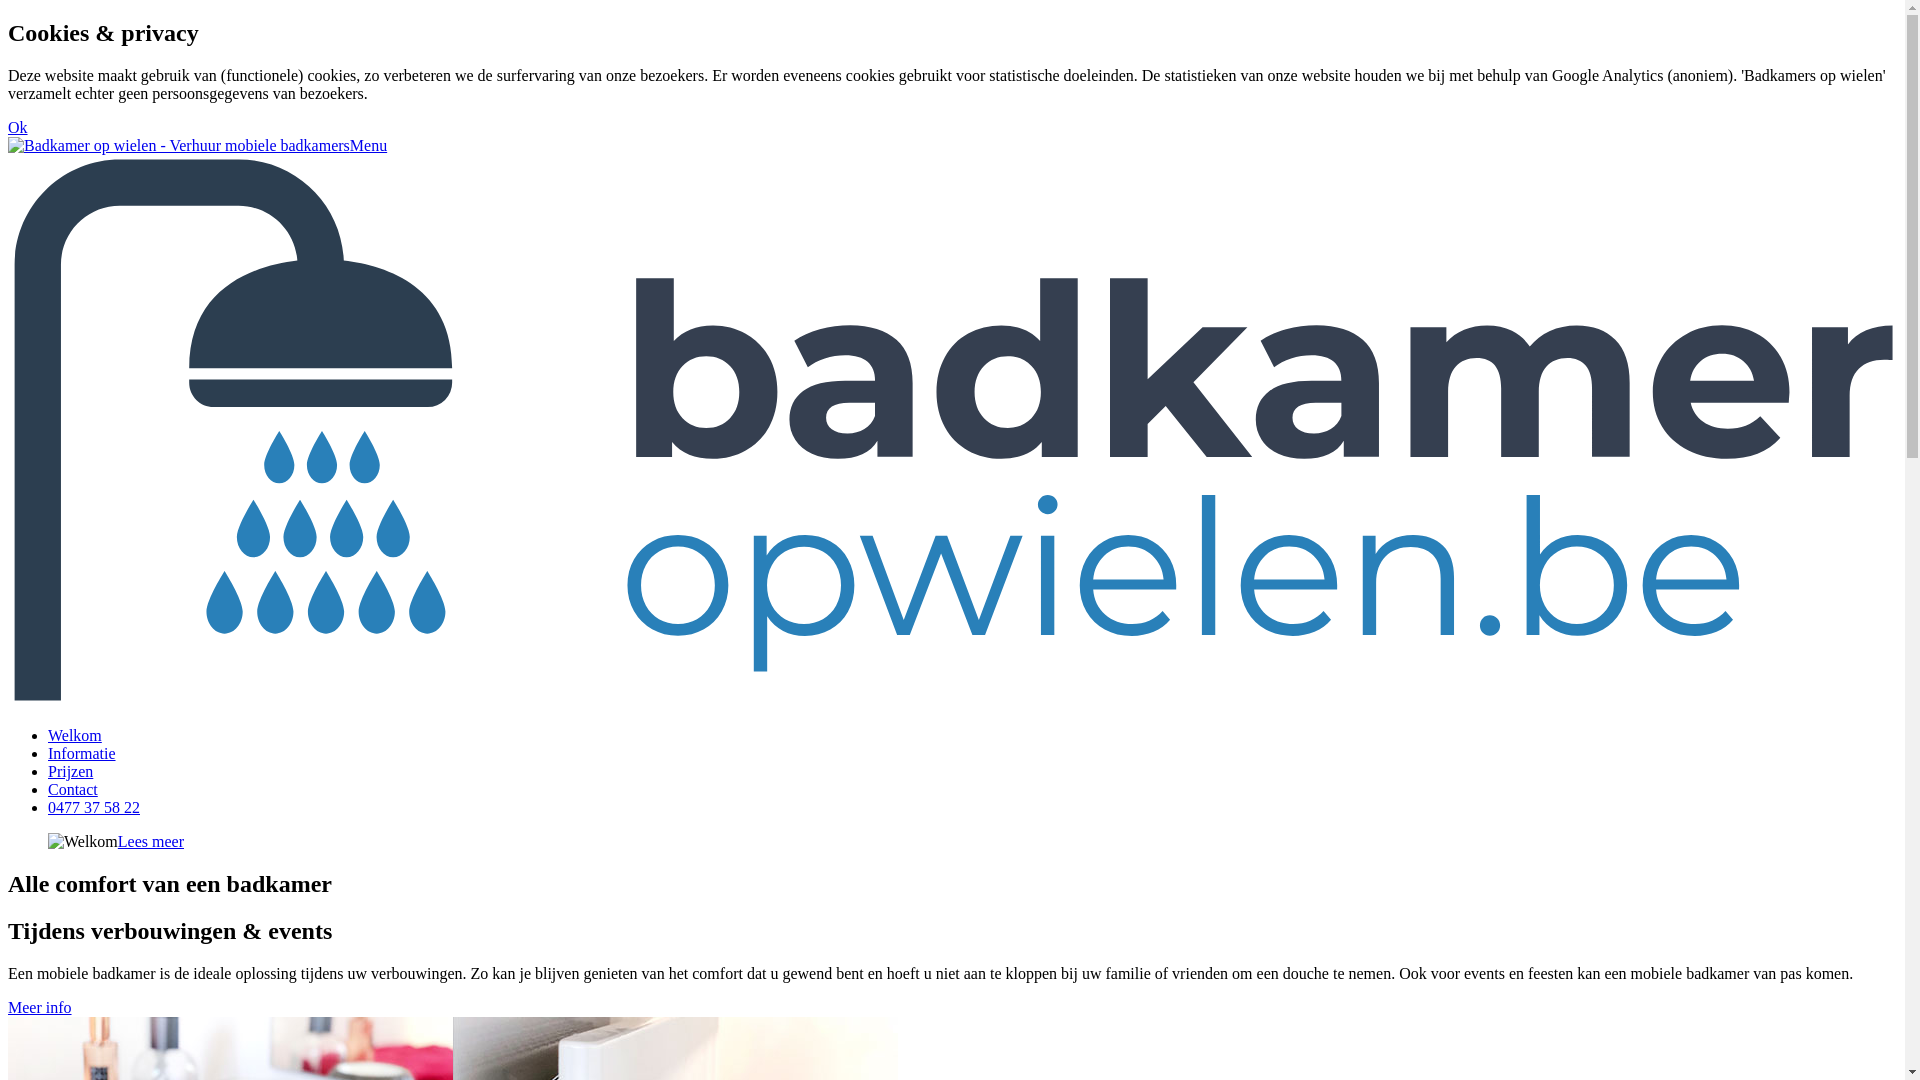 The image size is (1920, 1080). I want to click on Badkamer op wielen - Verhuur mobiele badkamers, so click(179, 146).